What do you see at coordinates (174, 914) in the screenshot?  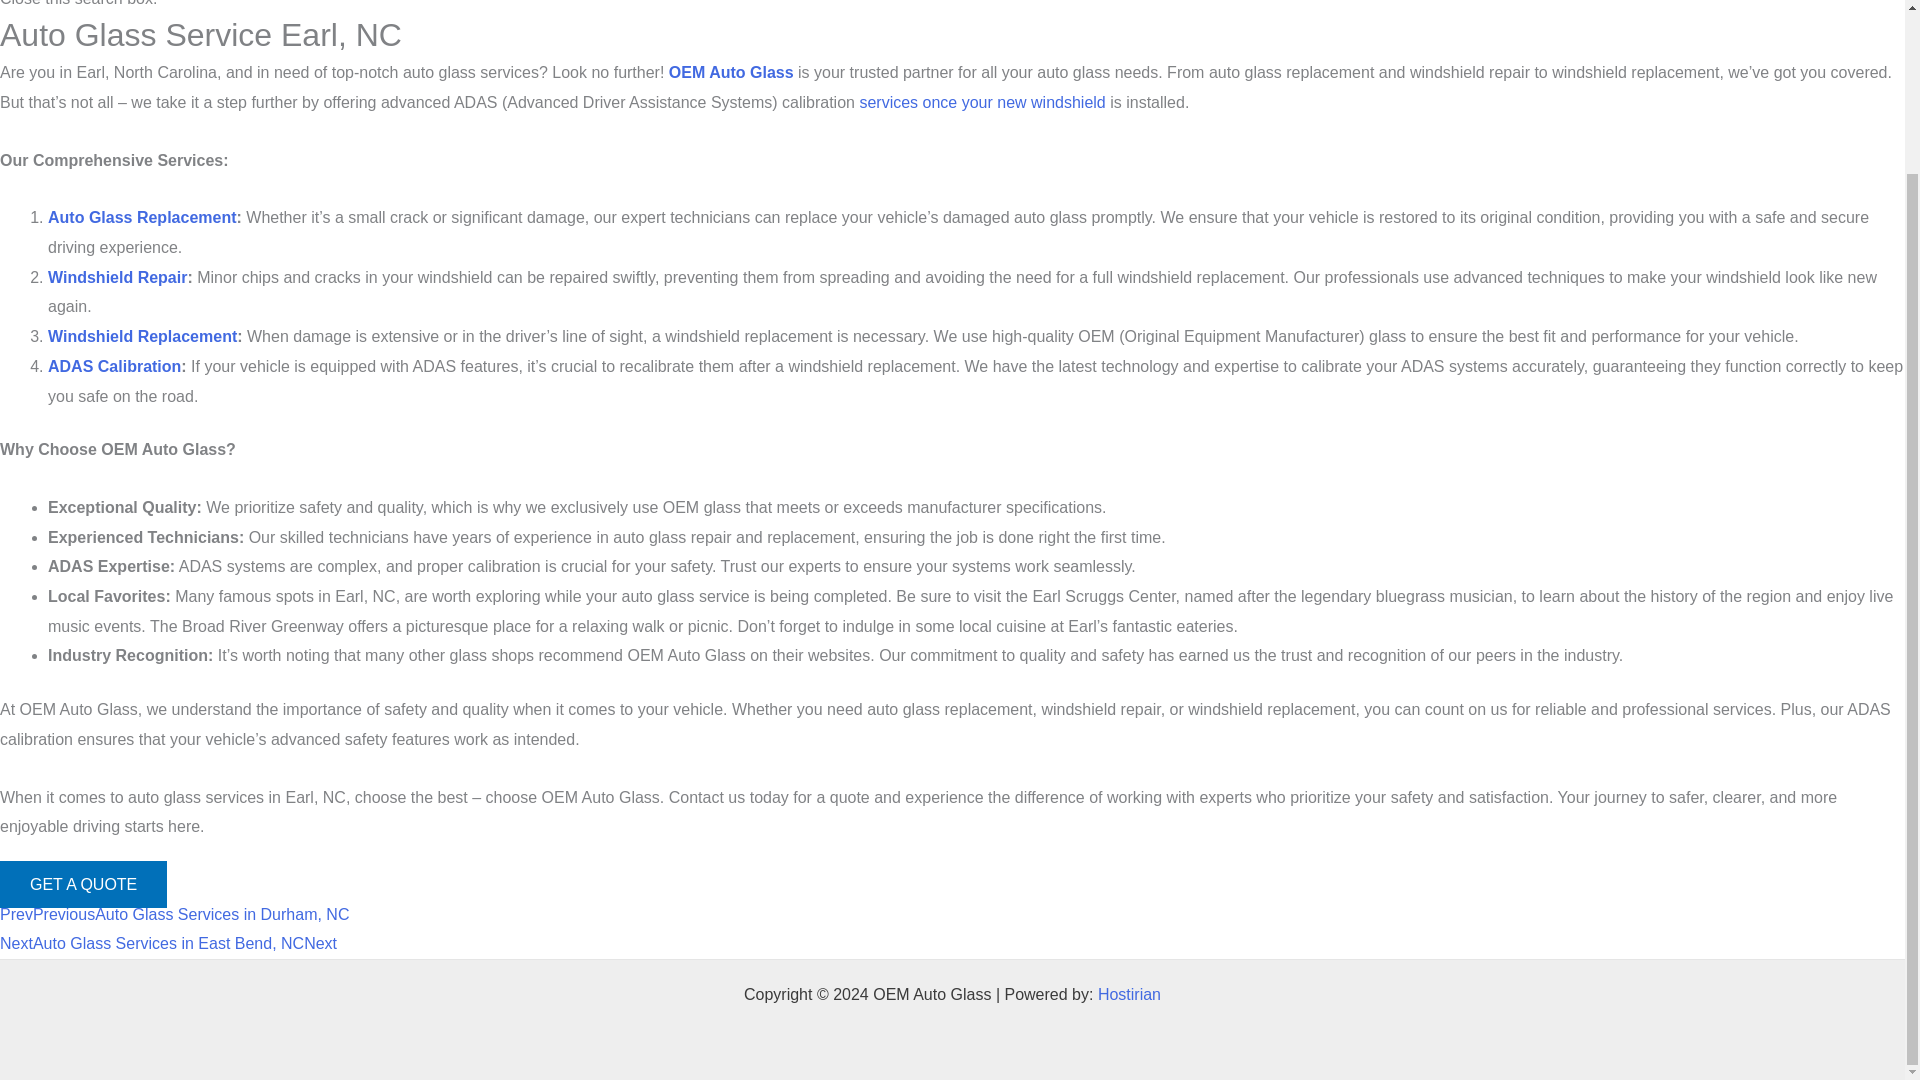 I see `PrevPreviousAuto Glass Services in Durham, NC` at bounding box center [174, 914].